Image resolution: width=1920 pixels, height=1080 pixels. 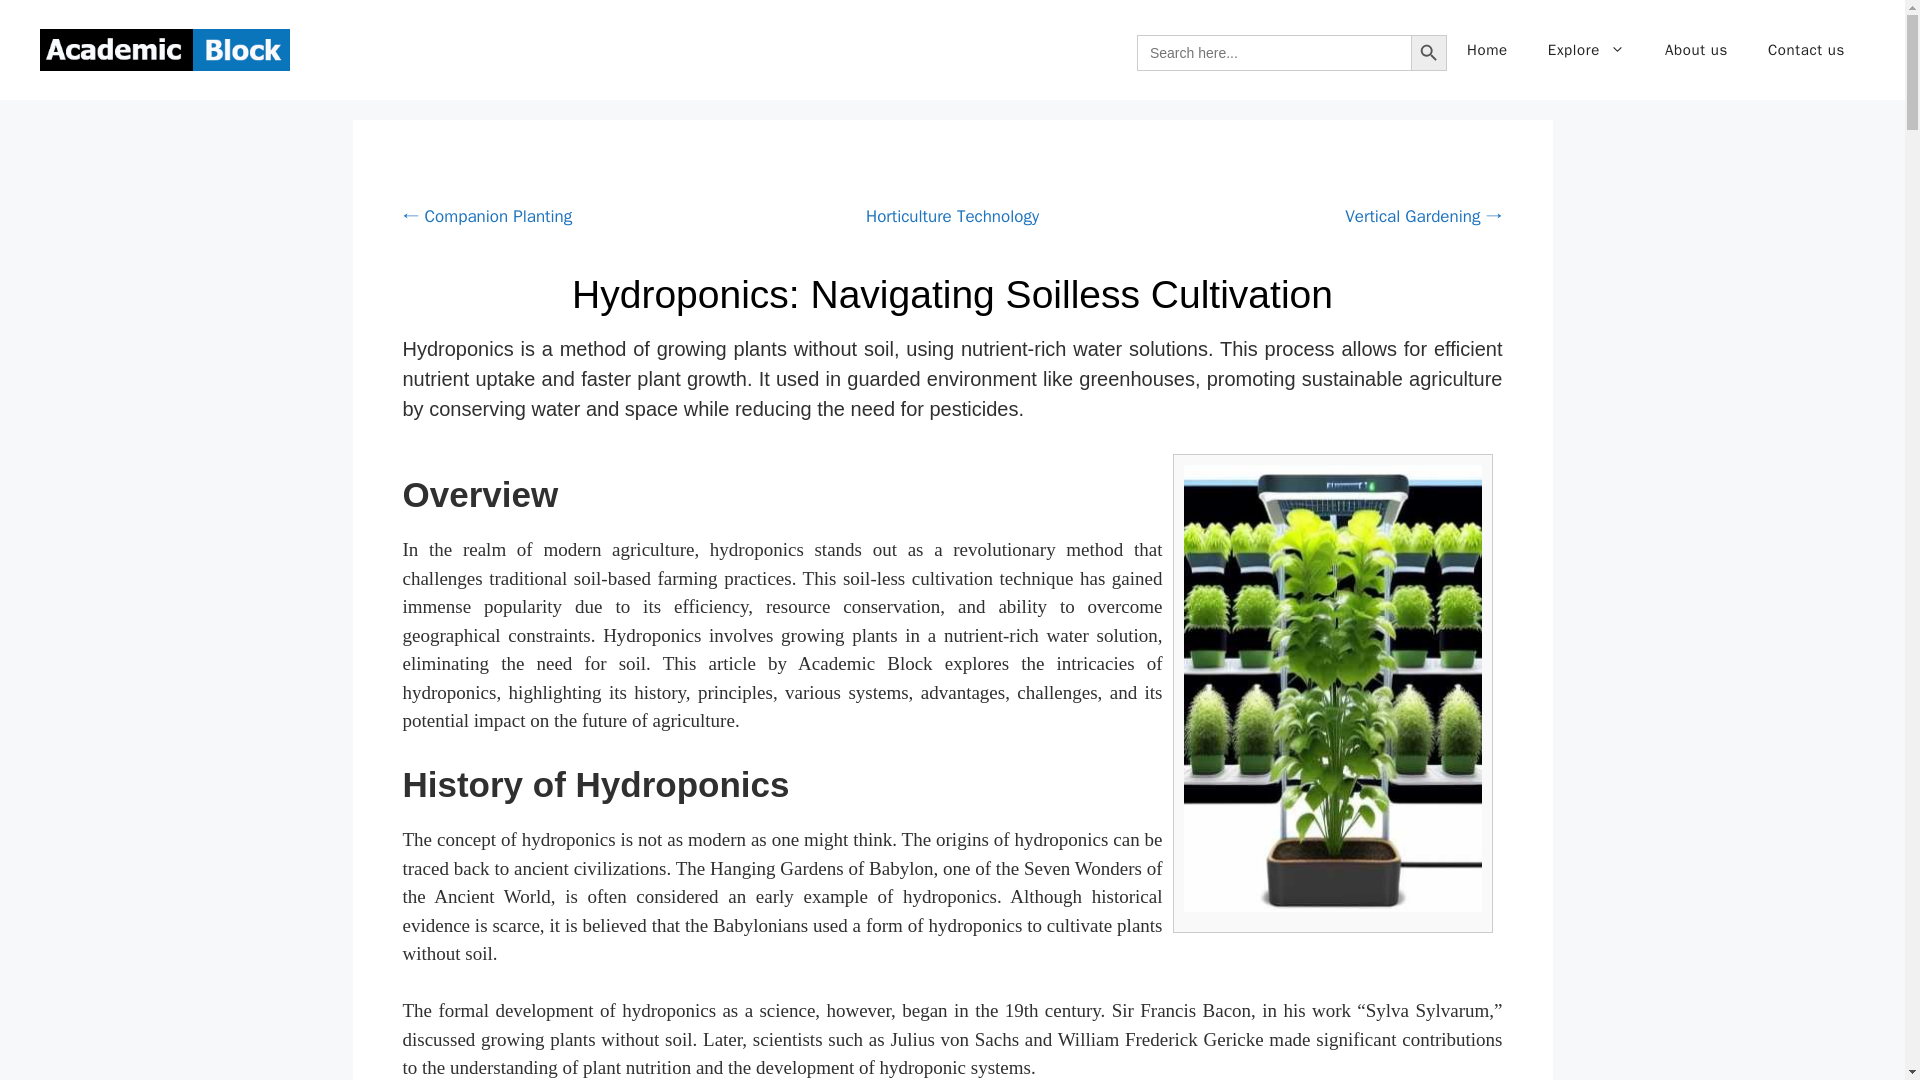 What do you see at coordinates (1488, 50) in the screenshot?
I see `Home` at bounding box center [1488, 50].